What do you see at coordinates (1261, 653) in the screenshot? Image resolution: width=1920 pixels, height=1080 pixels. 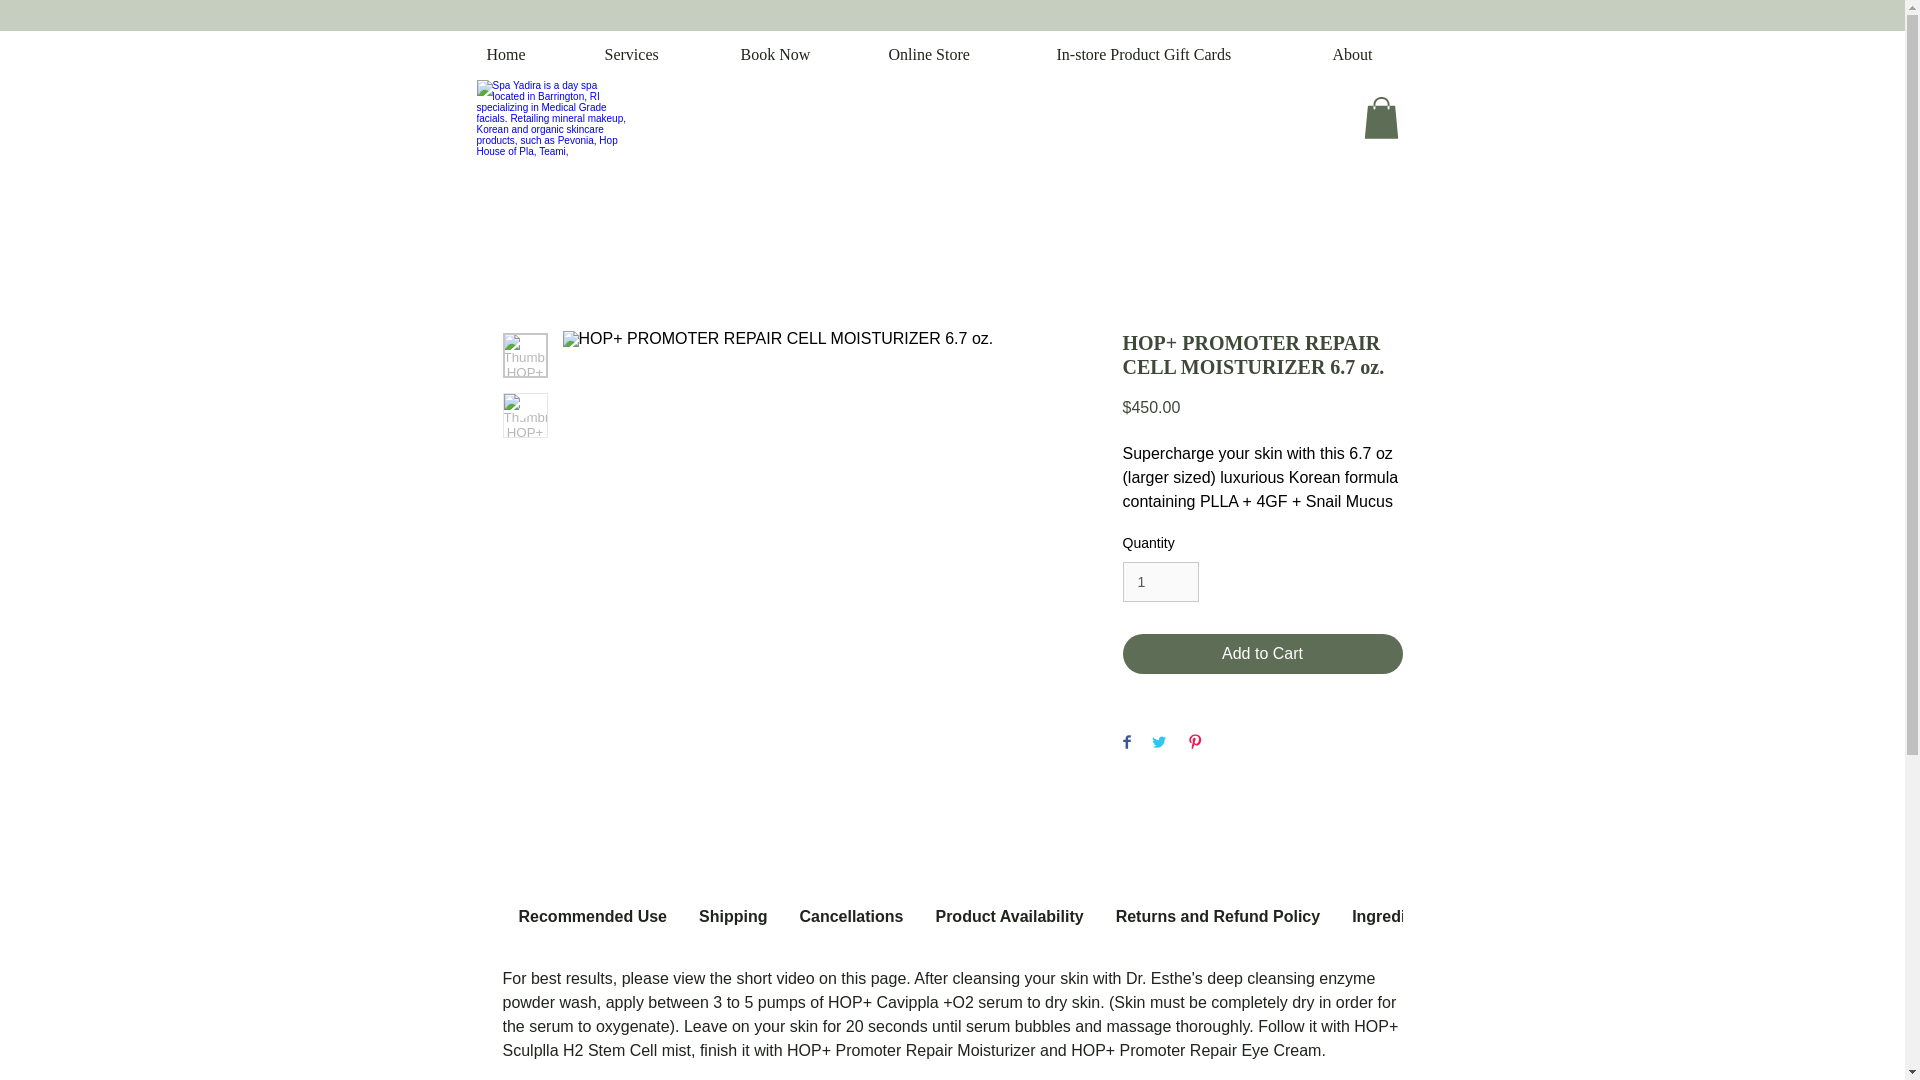 I see `Add to Cart` at bounding box center [1261, 653].